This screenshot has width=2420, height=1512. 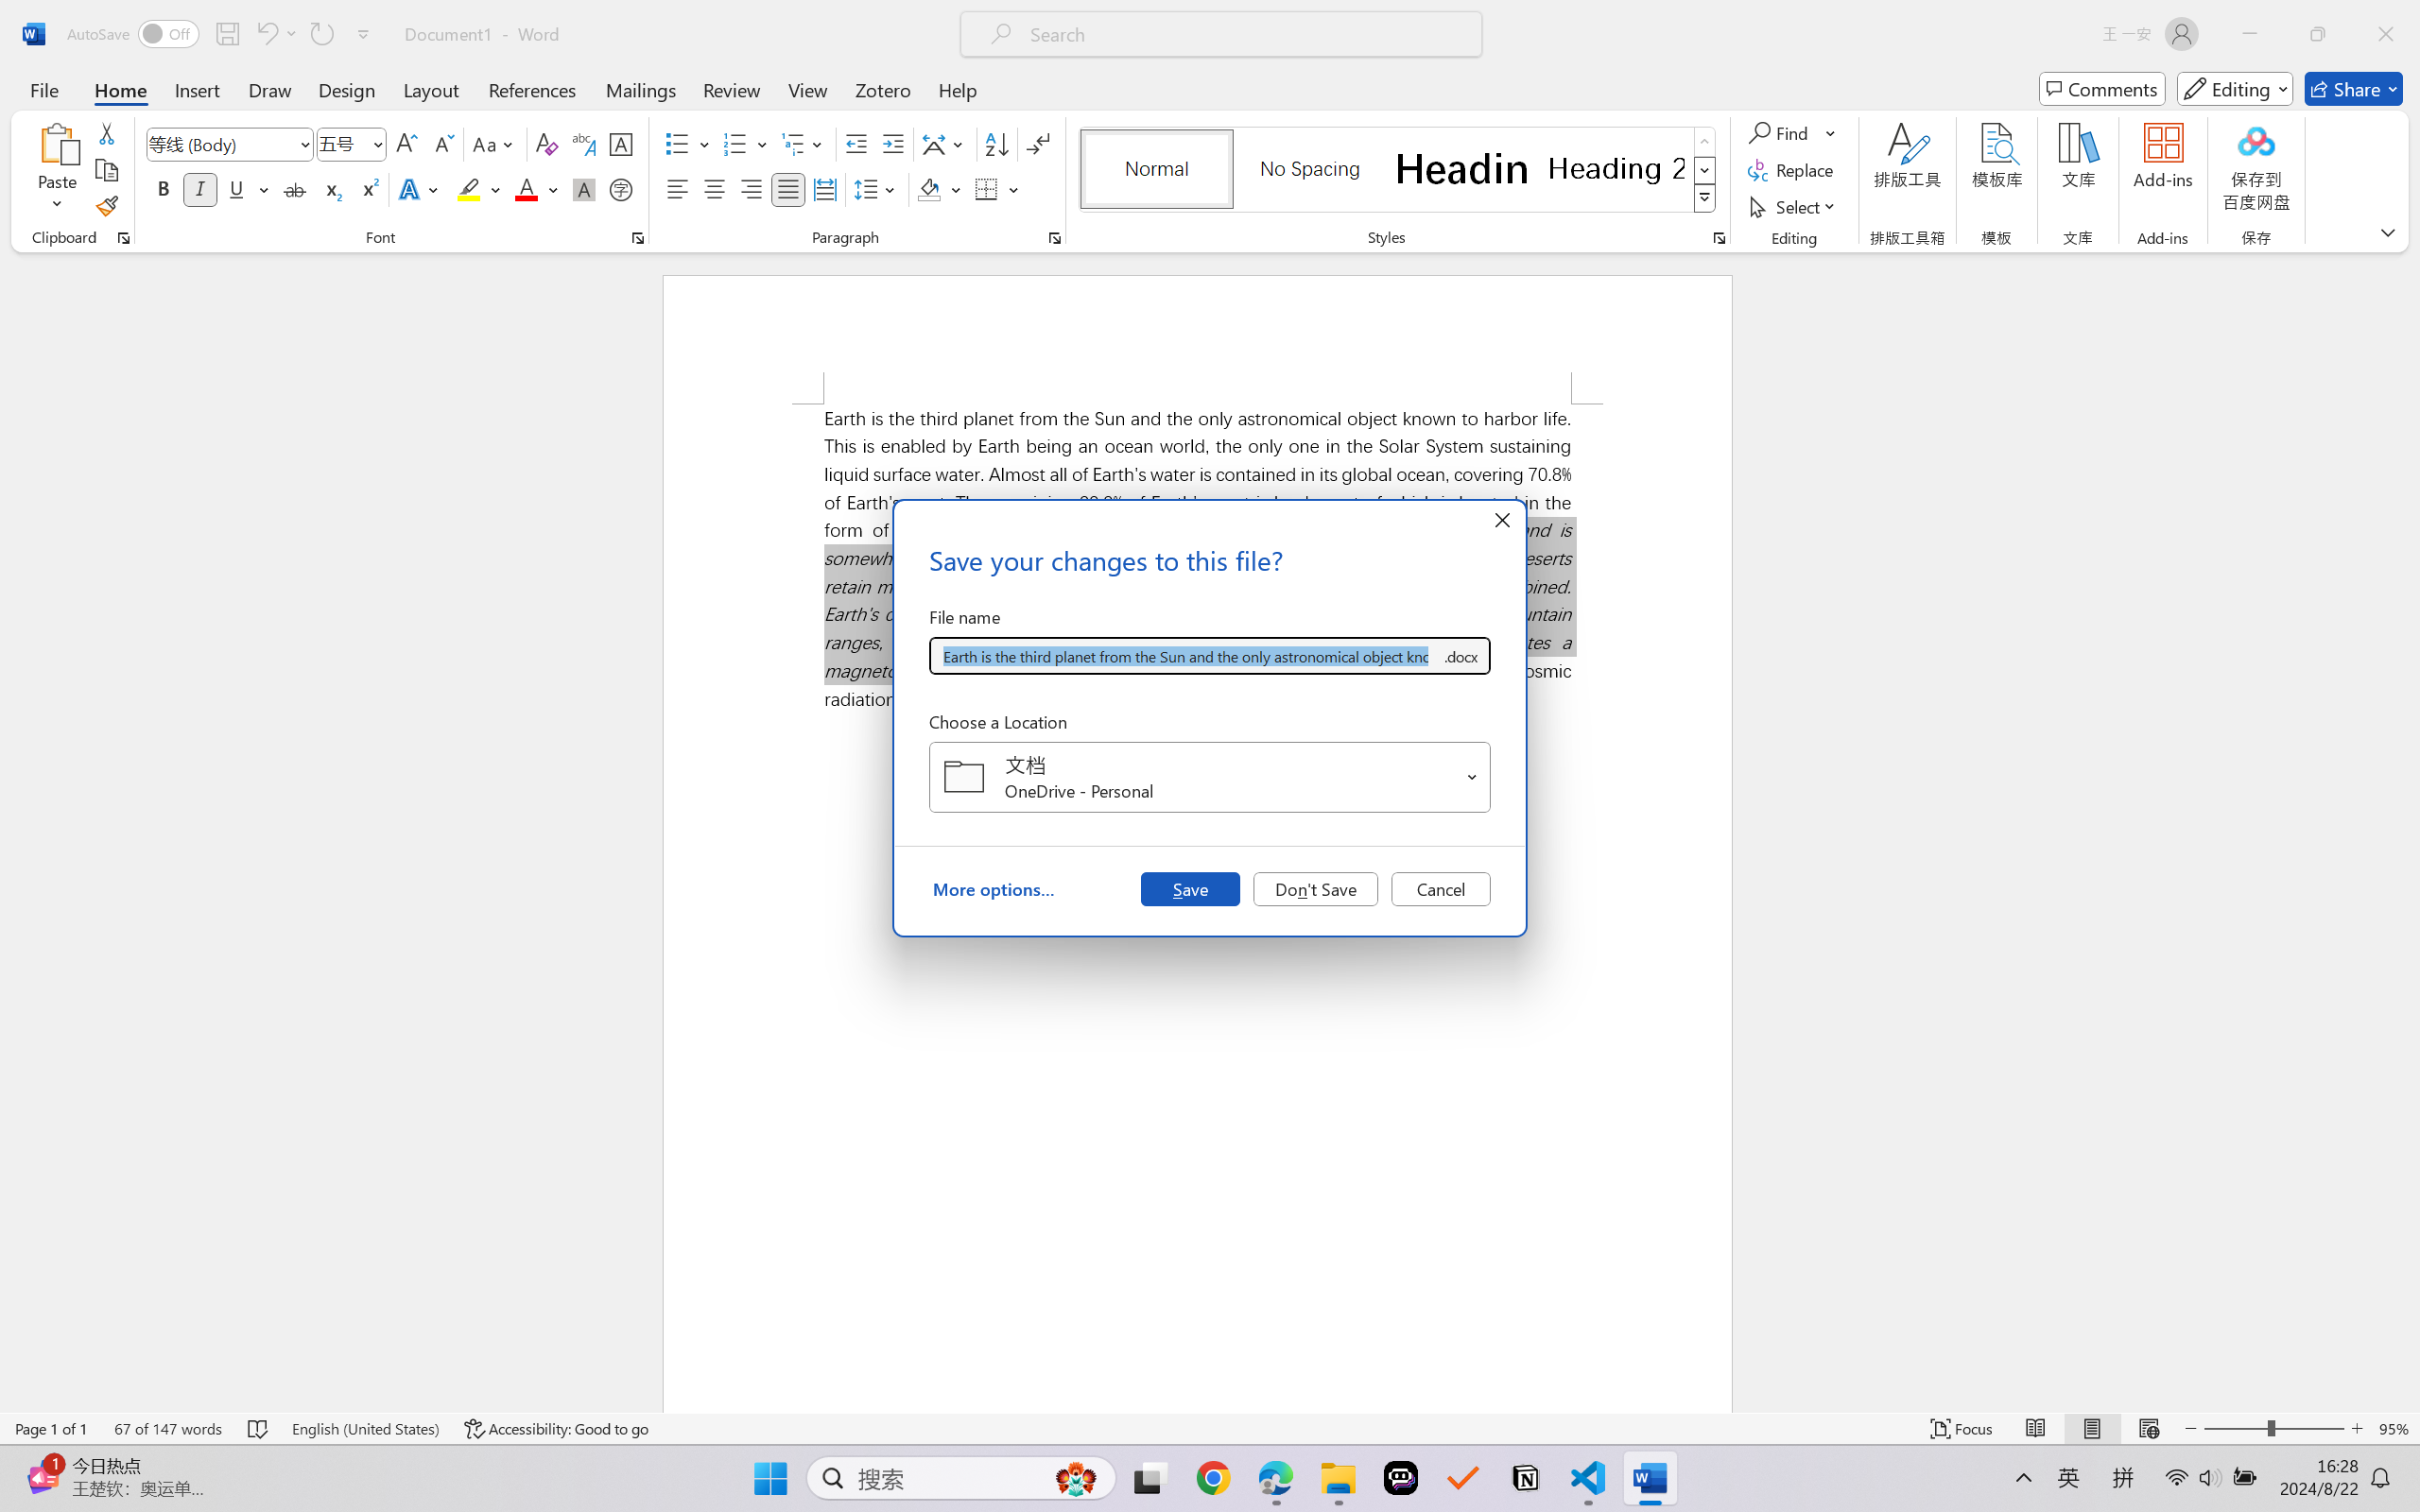 What do you see at coordinates (1401, 1478) in the screenshot?
I see `Poe` at bounding box center [1401, 1478].